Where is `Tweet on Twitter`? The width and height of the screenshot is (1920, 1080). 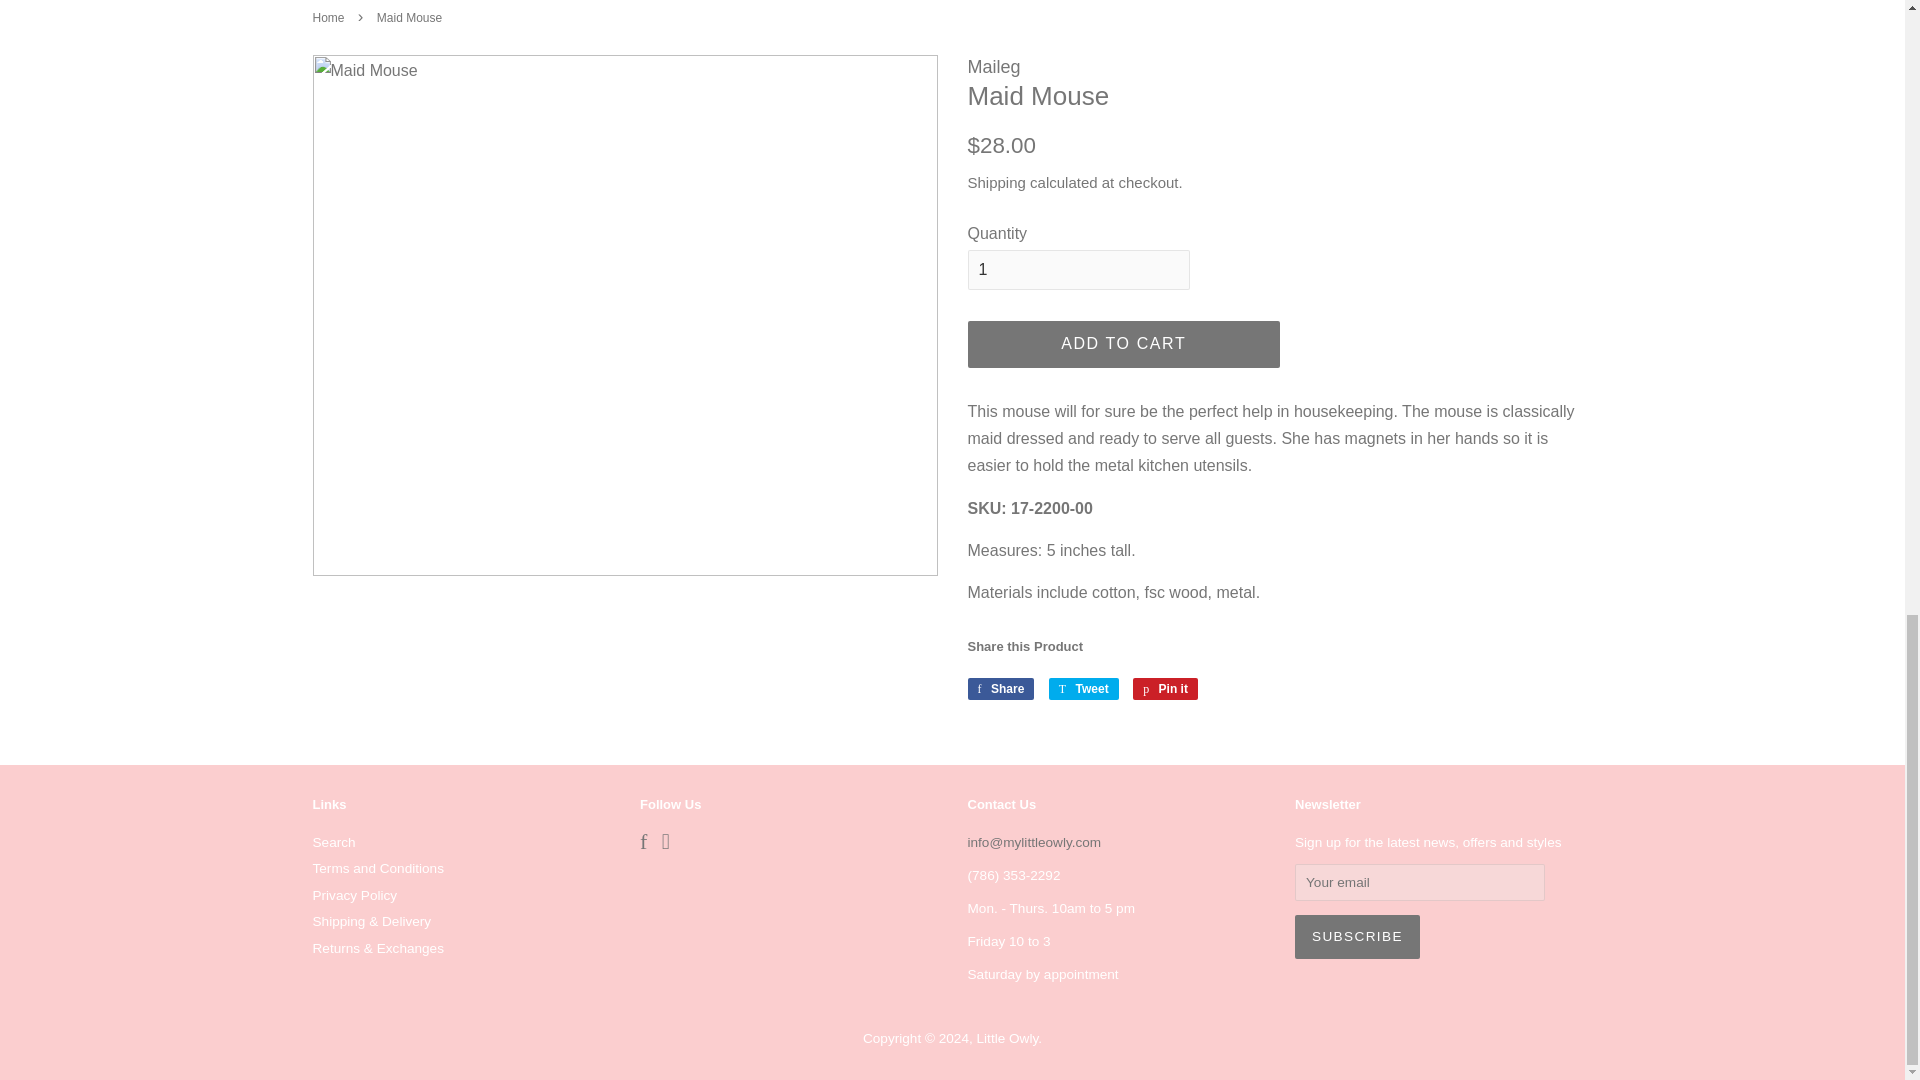 Tweet on Twitter is located at coordinates (1084, 688).